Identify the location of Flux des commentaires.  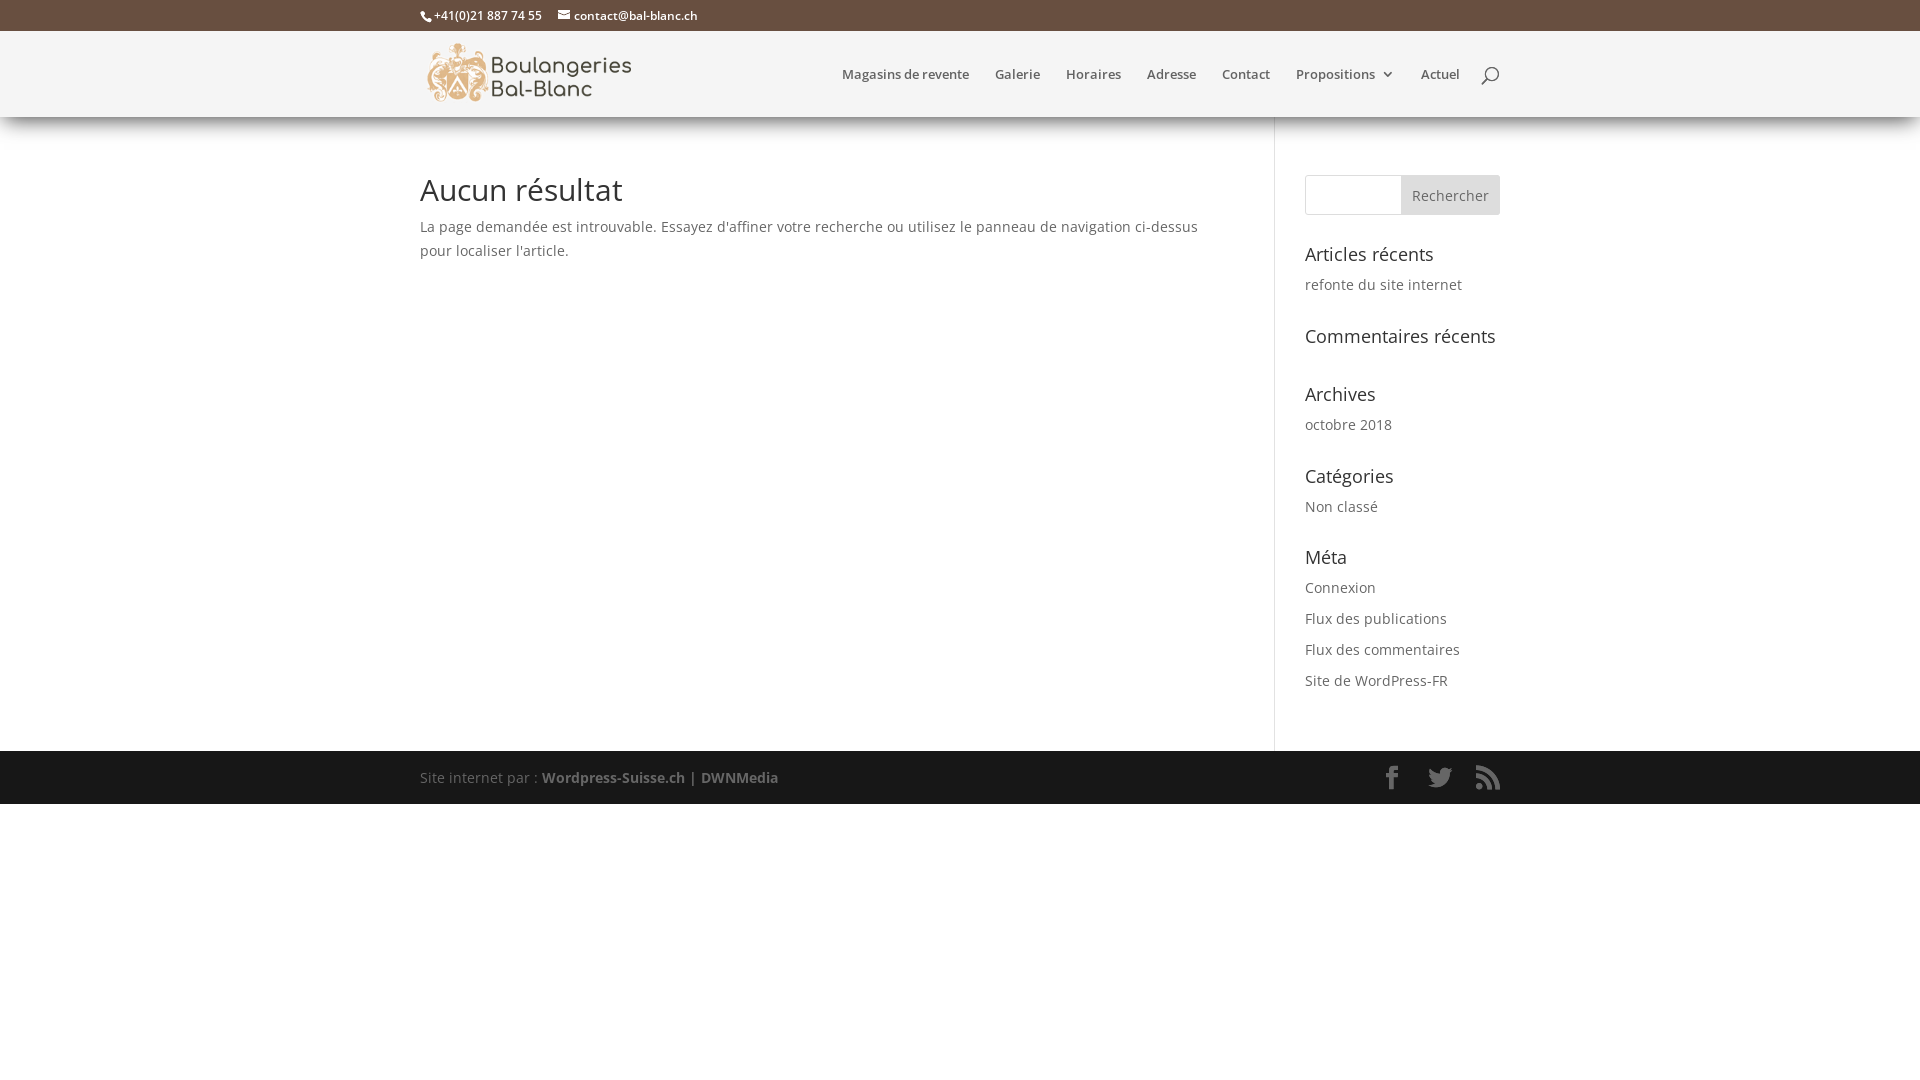
(1382, 650).